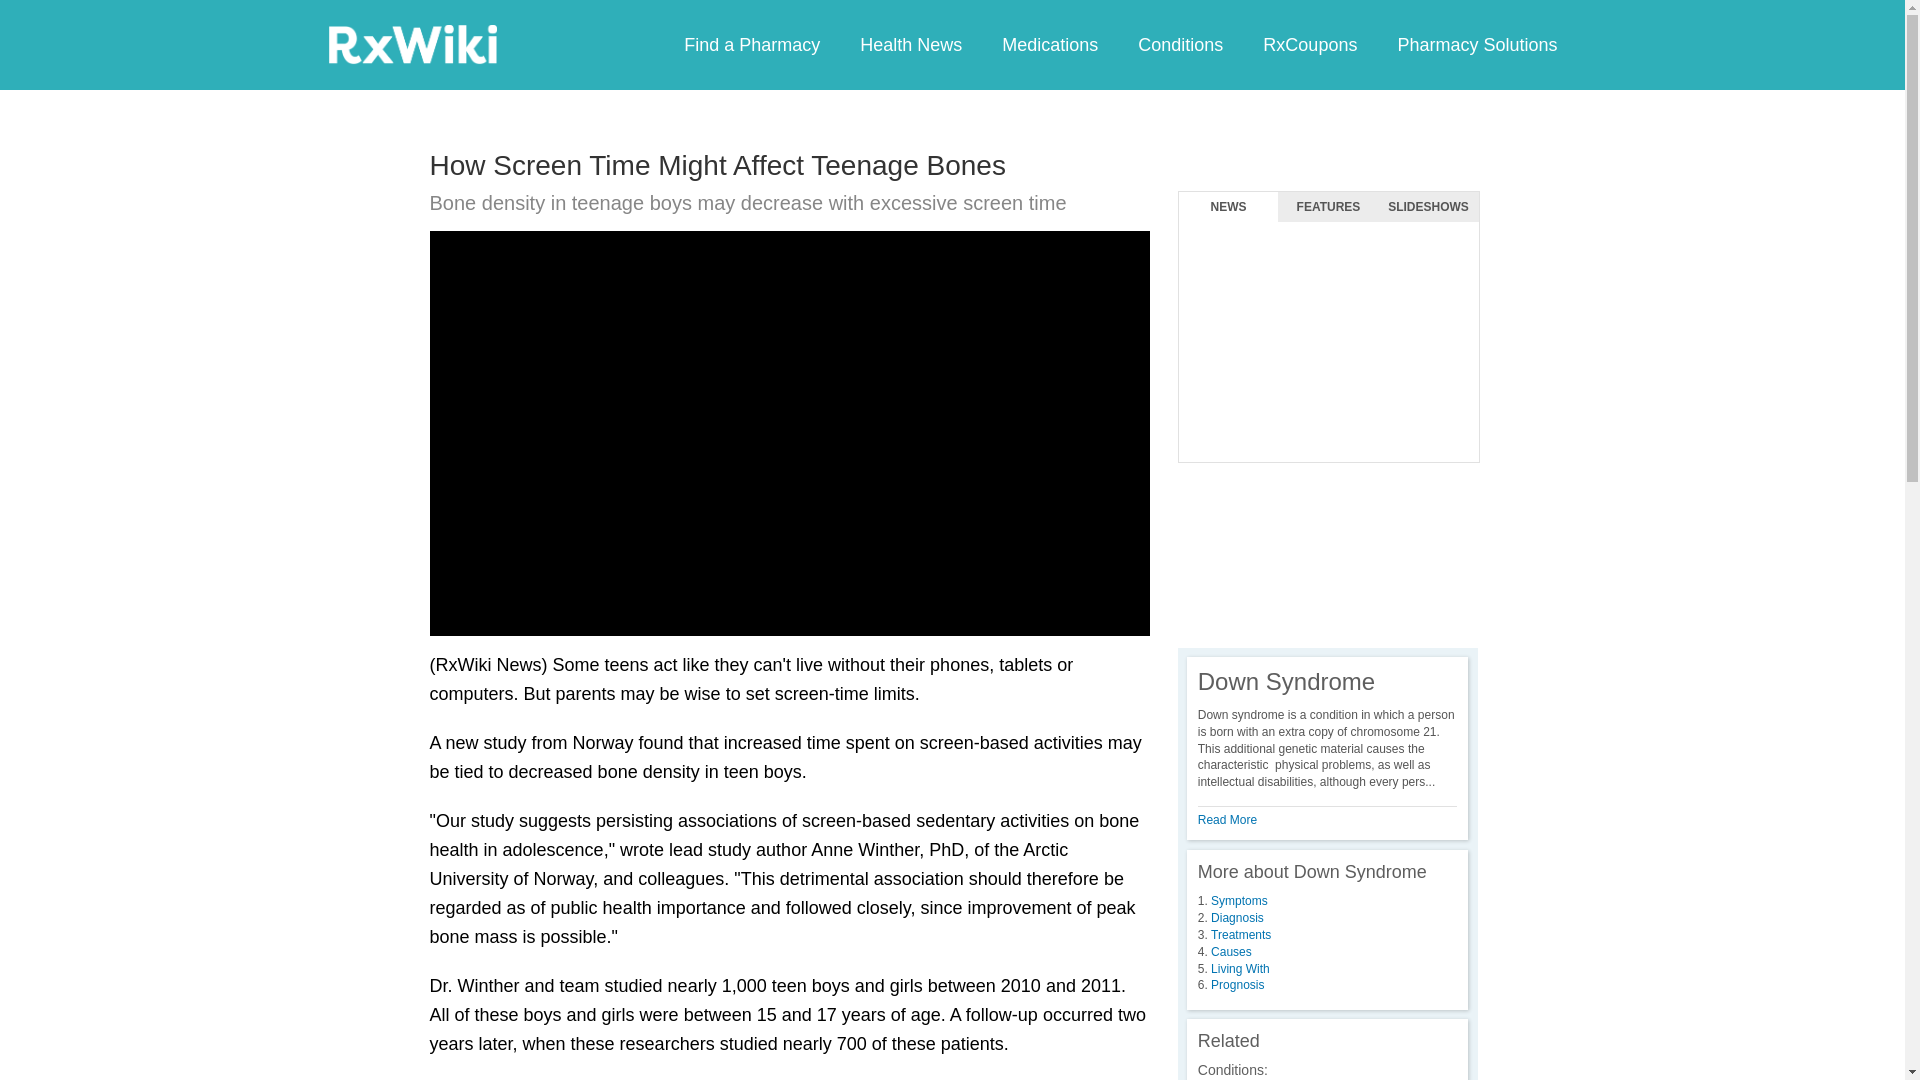 This screenshot has width=1920, height=1080. What do you see at coordinates (752, 44) in the screenshot?
I see `Find a Pharmacy` at bounding box center [752, 44].